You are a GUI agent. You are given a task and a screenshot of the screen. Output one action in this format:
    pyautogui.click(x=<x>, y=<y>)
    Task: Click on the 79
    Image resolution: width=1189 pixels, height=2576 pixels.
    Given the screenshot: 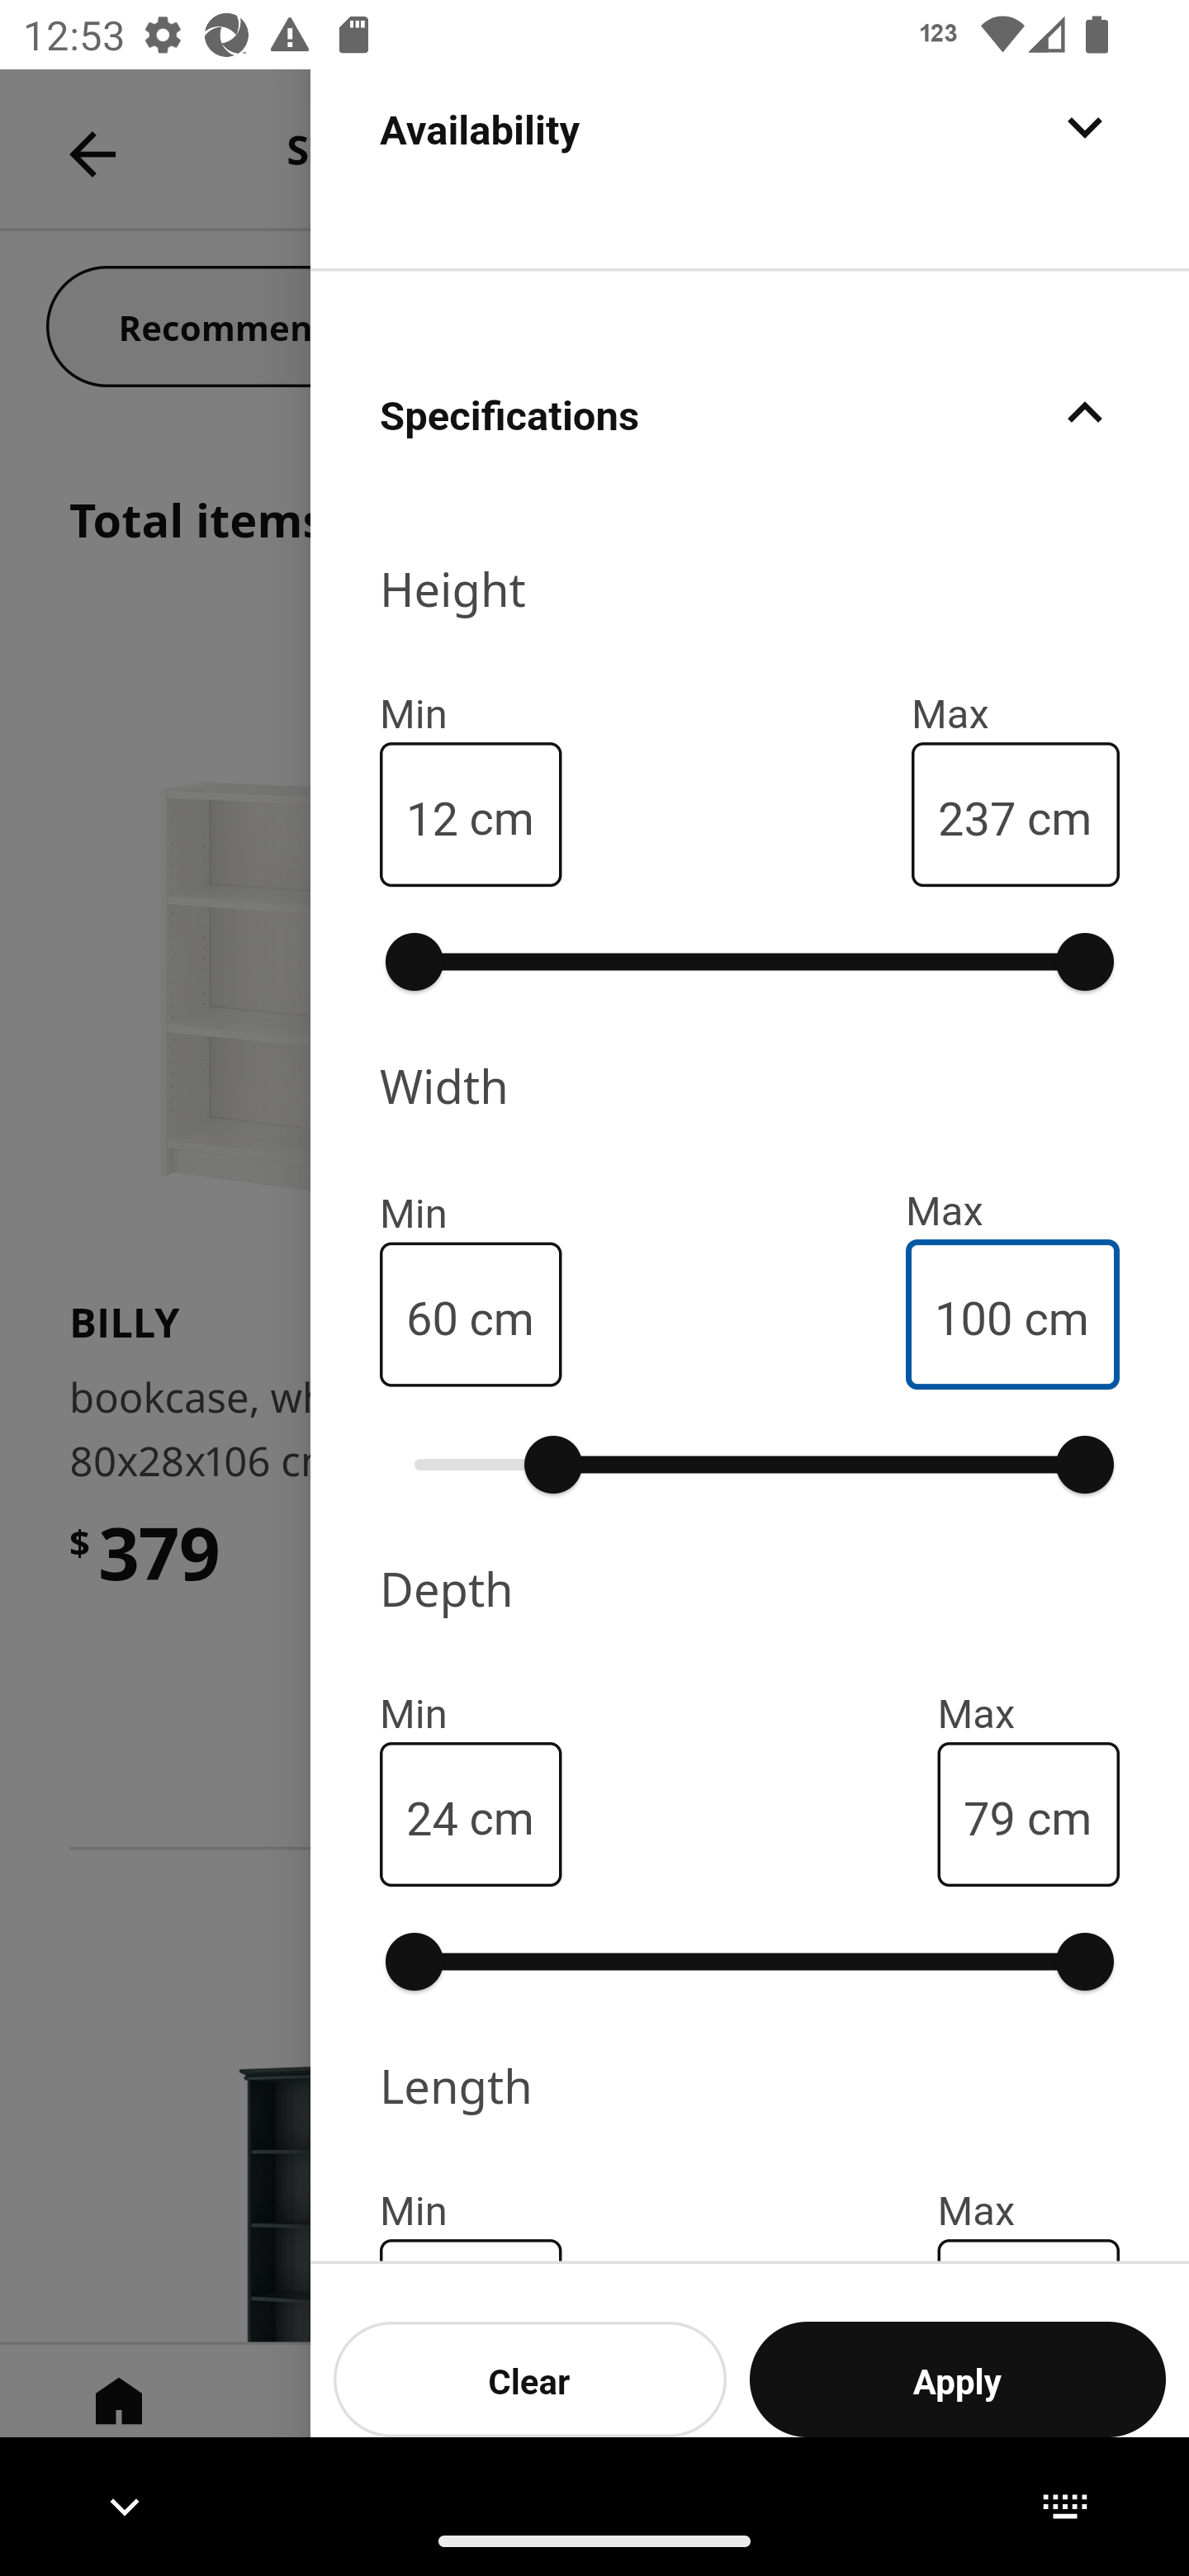 What is the action you would take?
    pyautogui.click(x=989, y=1815)
    